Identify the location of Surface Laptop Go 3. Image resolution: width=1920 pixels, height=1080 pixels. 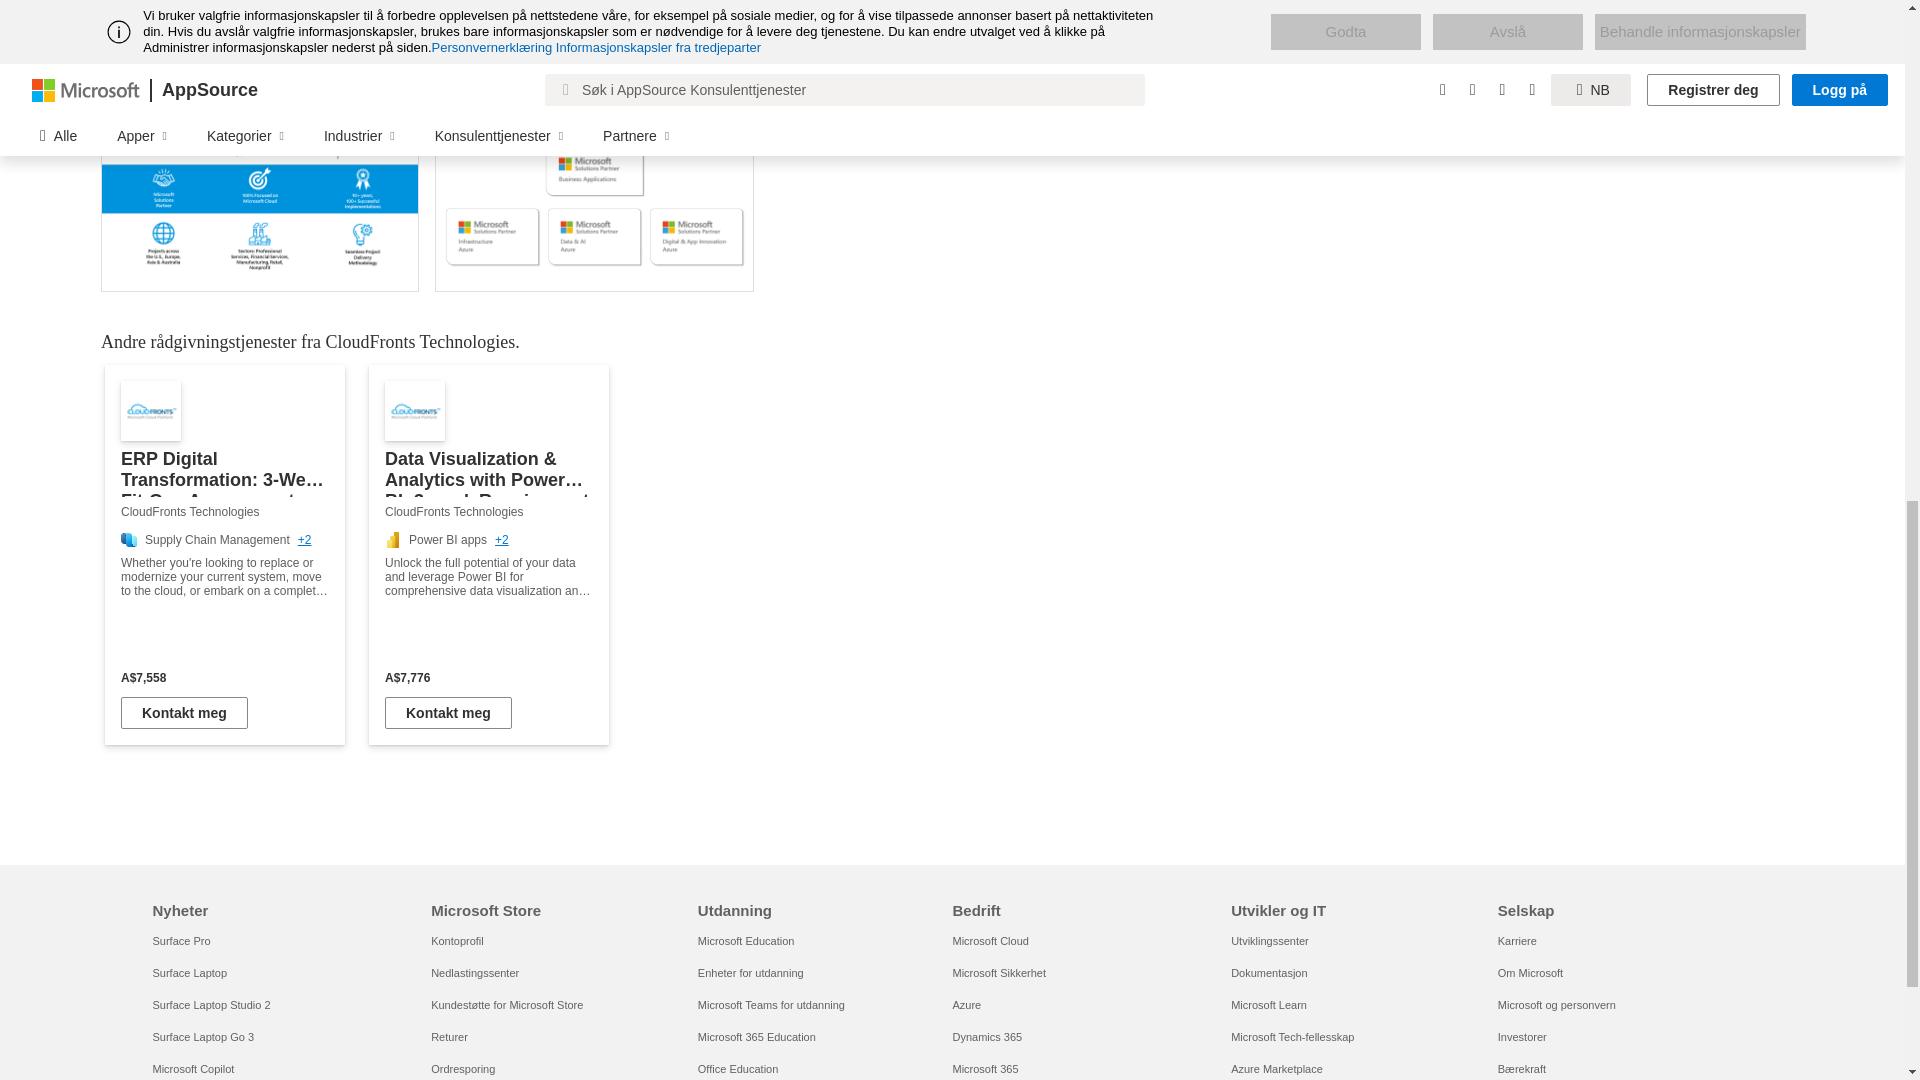
(202, 1037).